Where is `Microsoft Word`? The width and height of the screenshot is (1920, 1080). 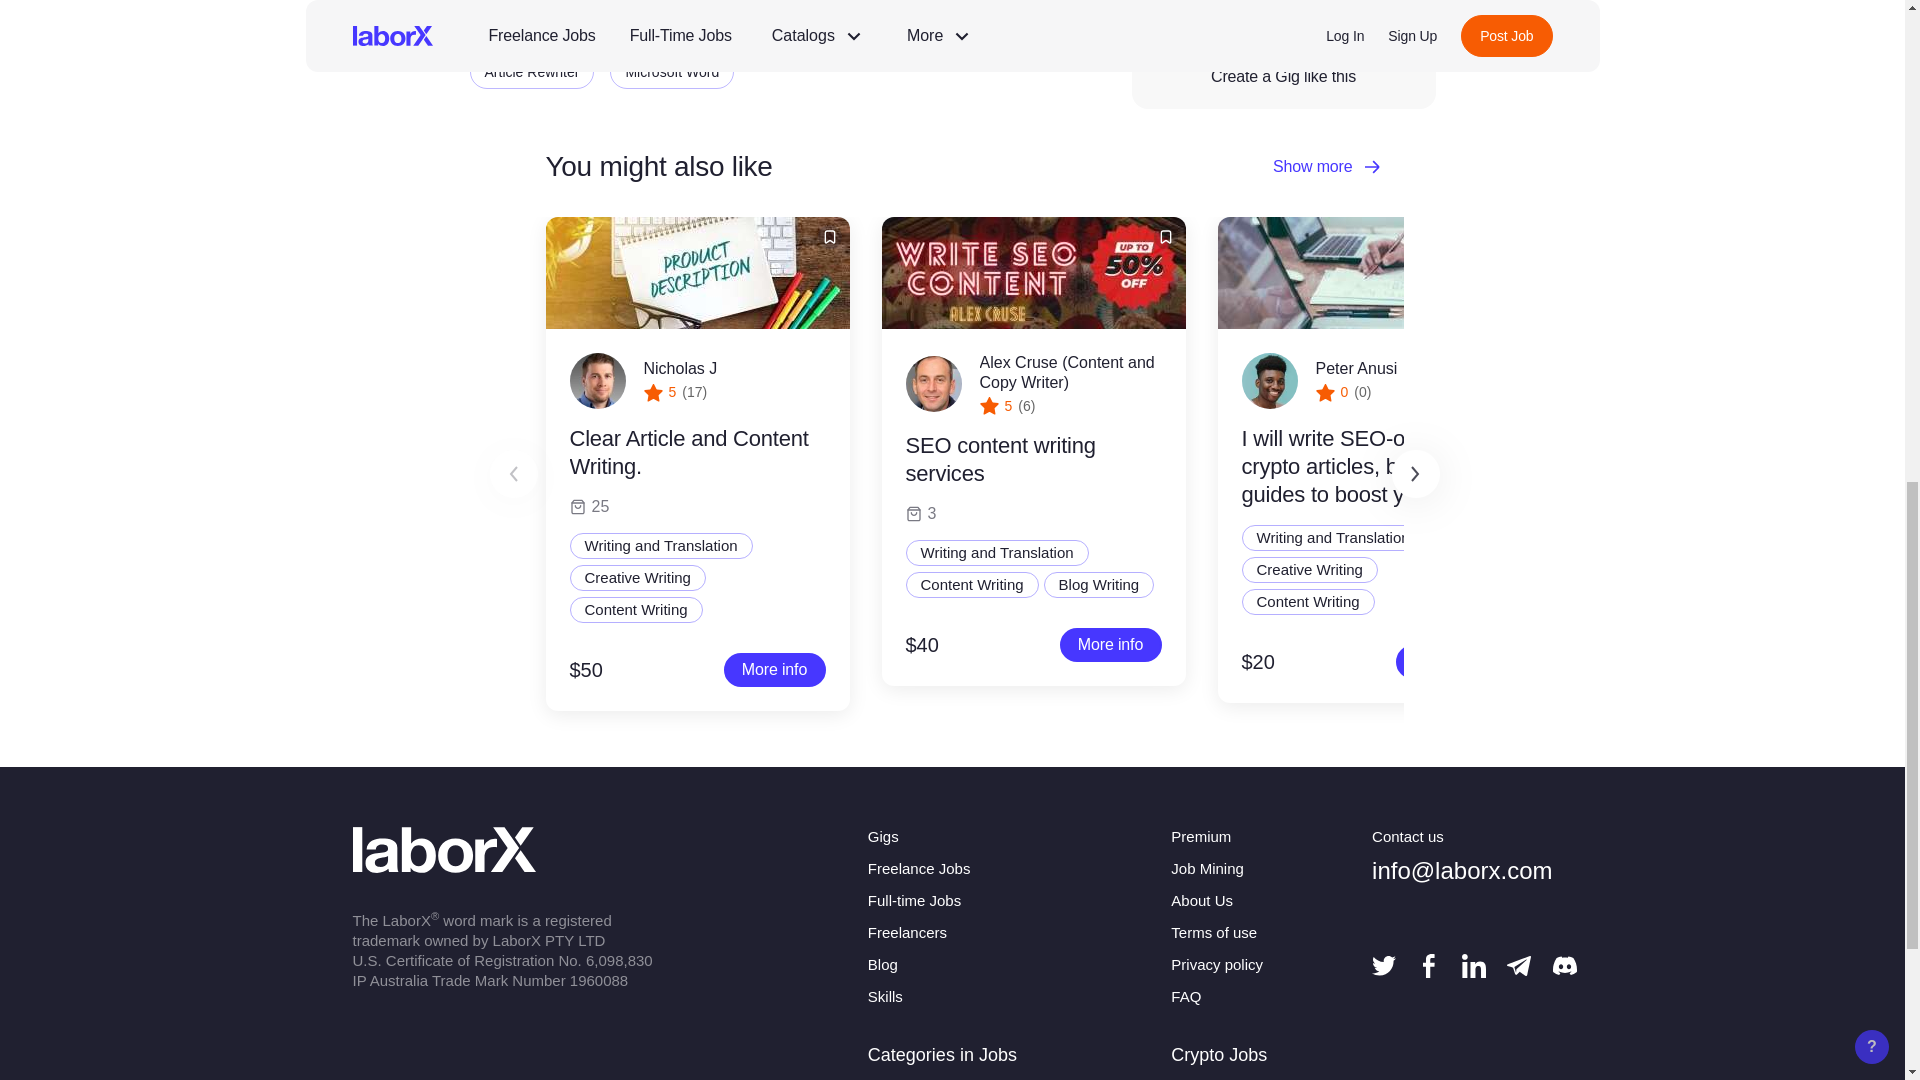 Microsoft Word is located at coordinates (672, 72).